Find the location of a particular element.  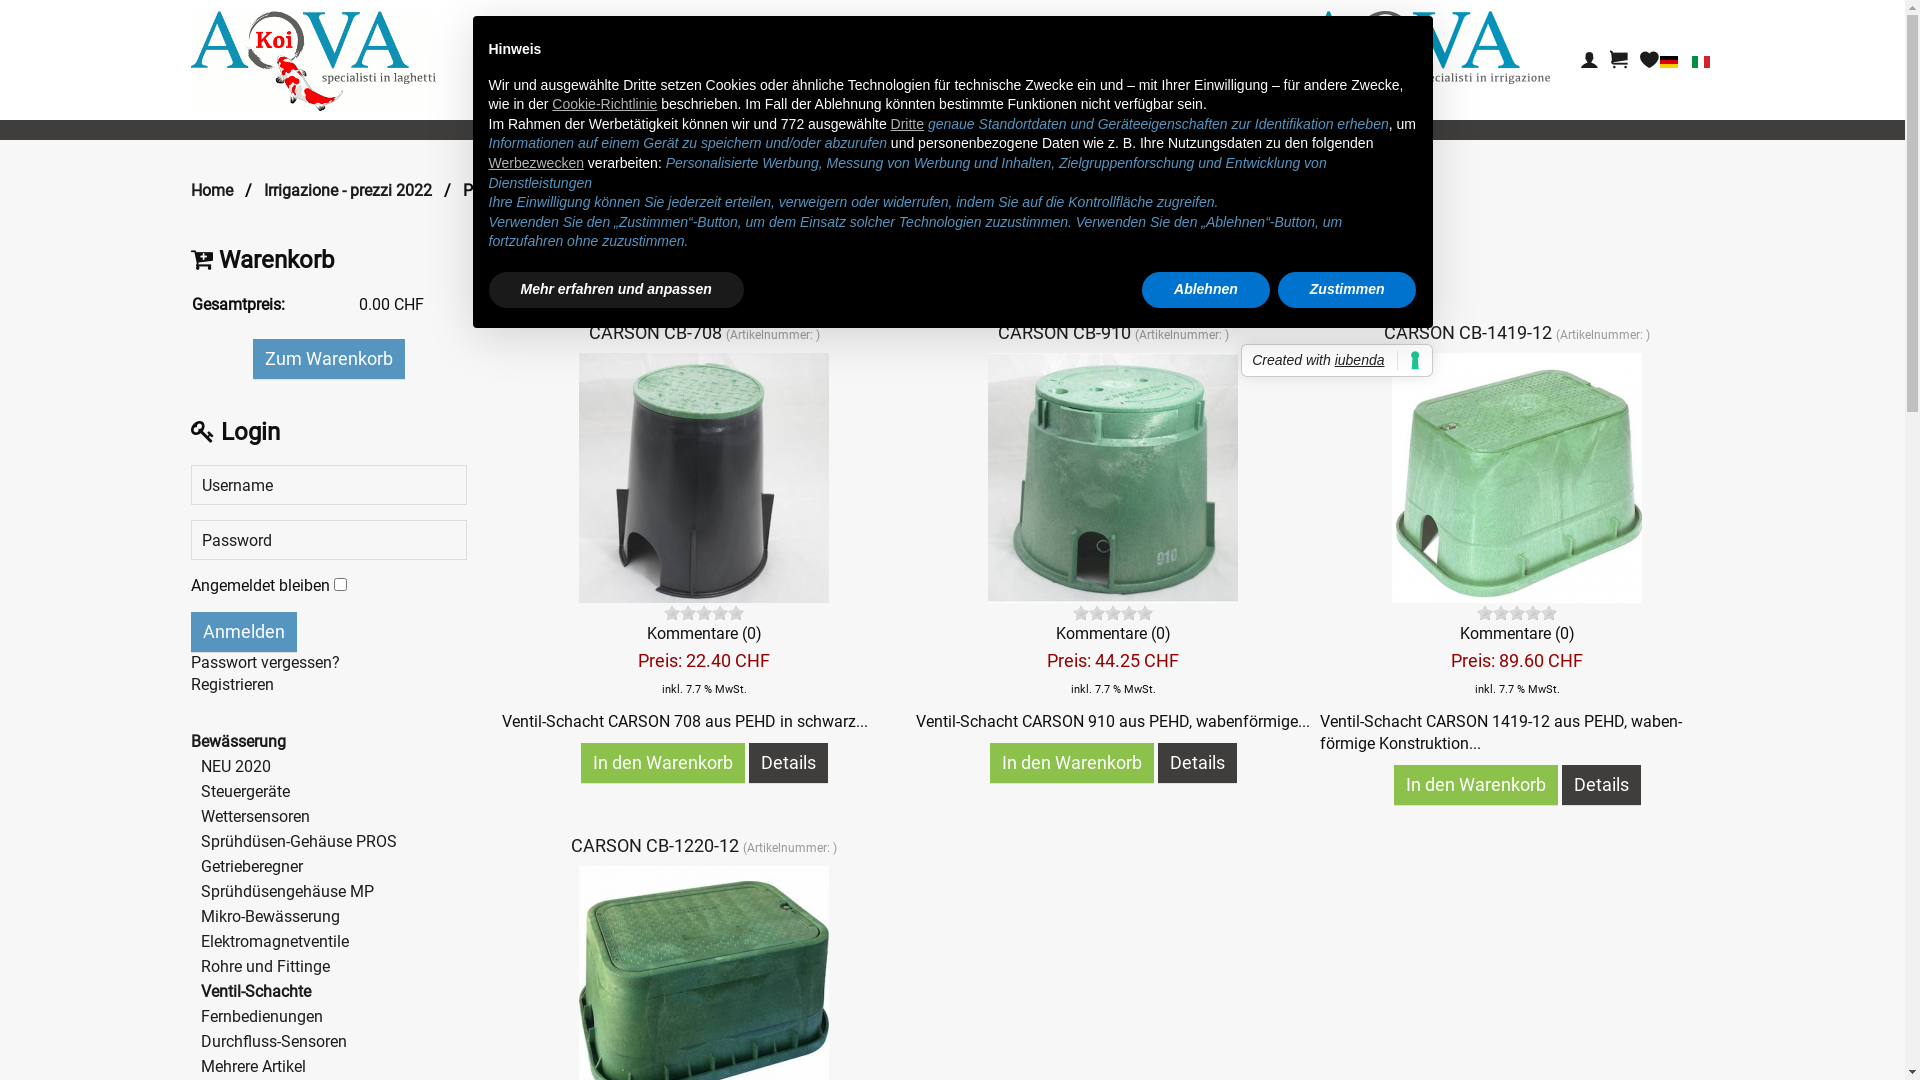

In den Warenkorb is located at coordinates (663, 763).